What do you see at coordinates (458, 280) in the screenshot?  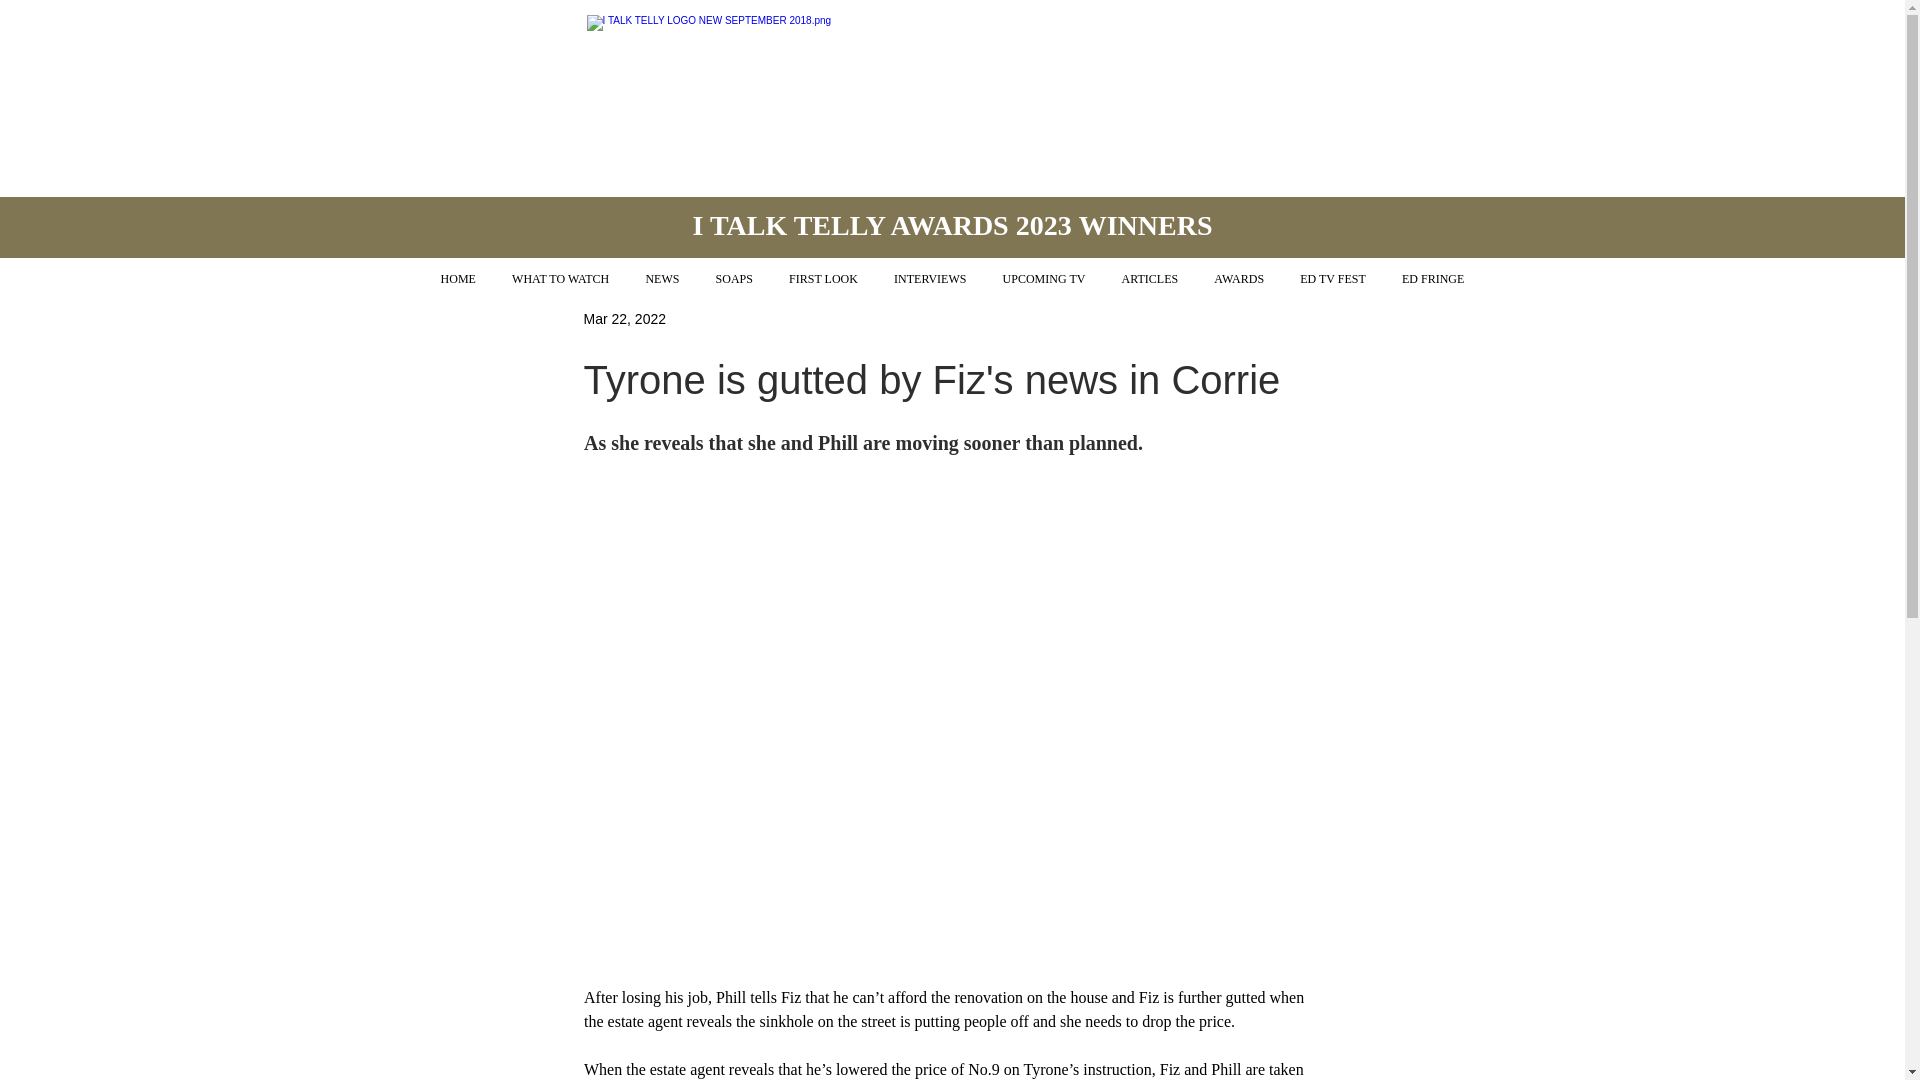 I see `HOME` at bounding box center [458, 280].